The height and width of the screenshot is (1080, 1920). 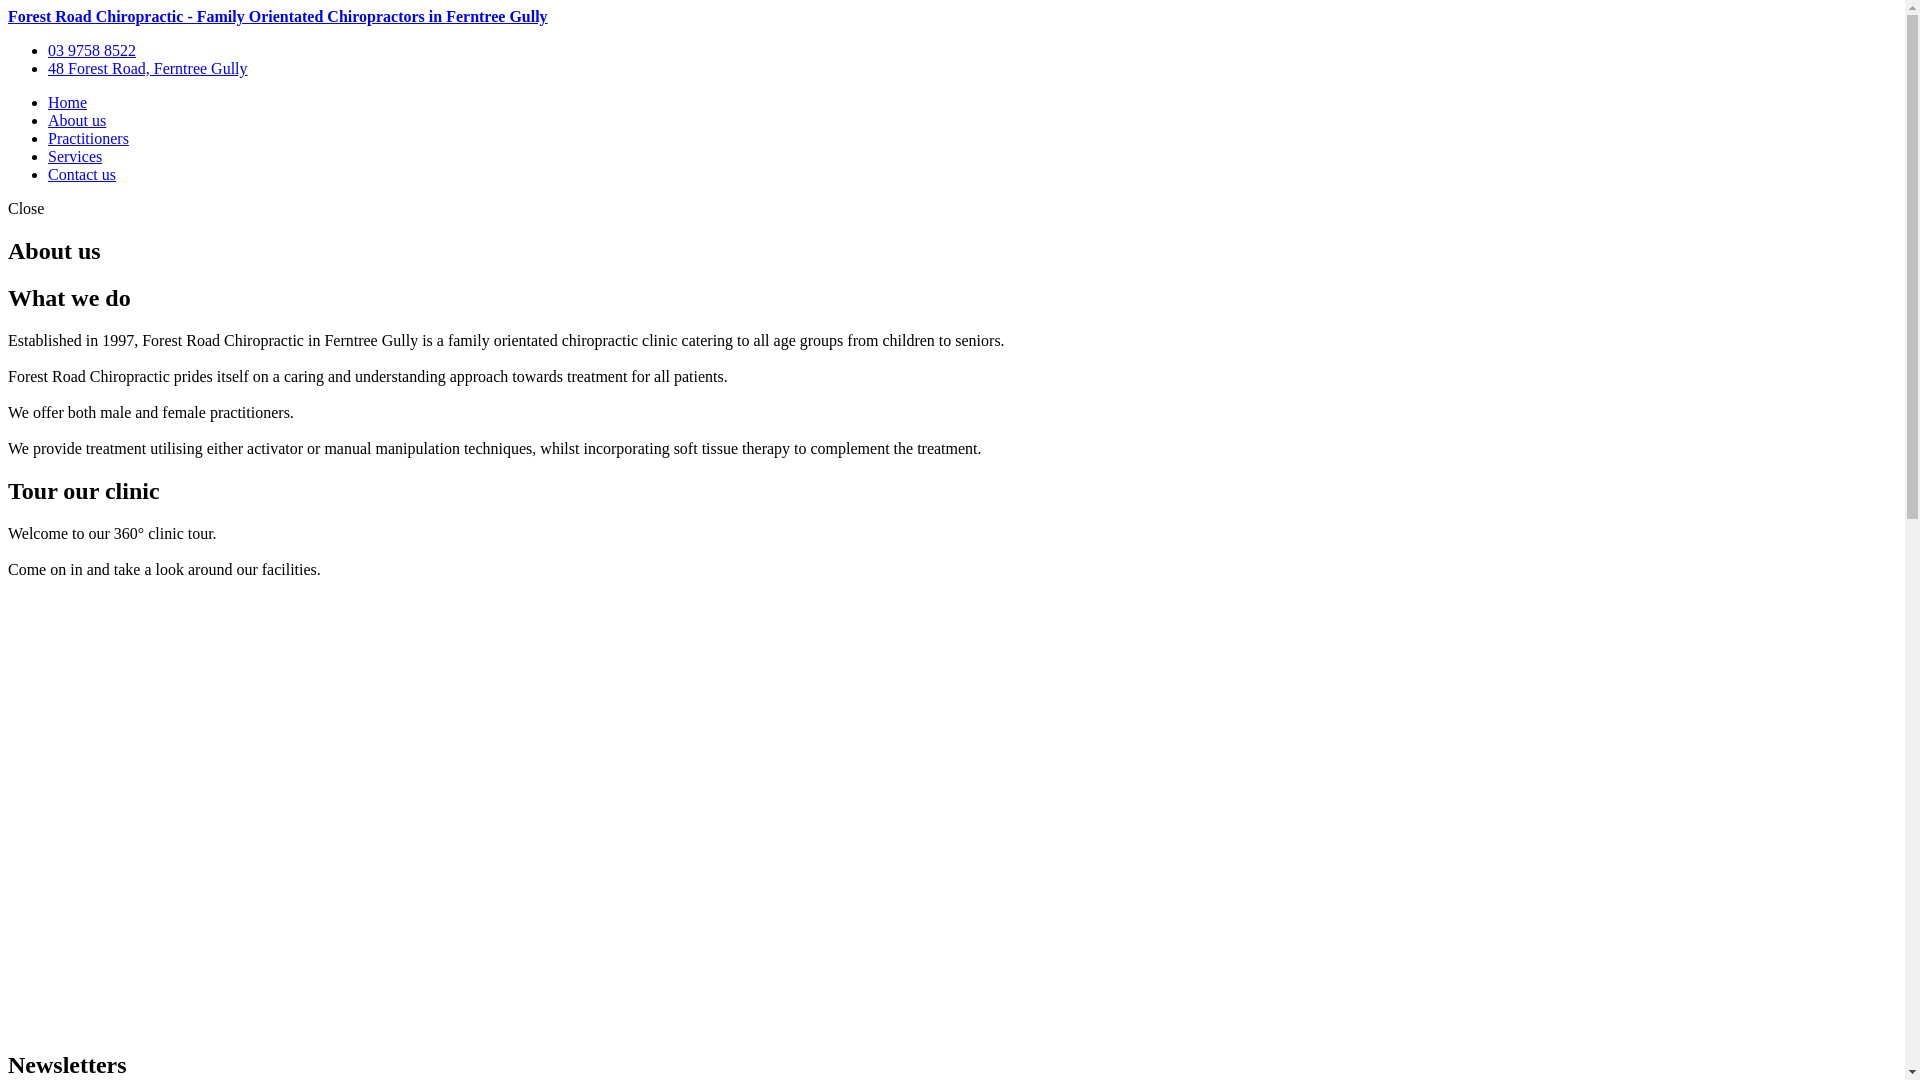 What do you see at coordinates (88, 138) in the screenshot?
I see `Practitioners` at bounding box center [88, 138].